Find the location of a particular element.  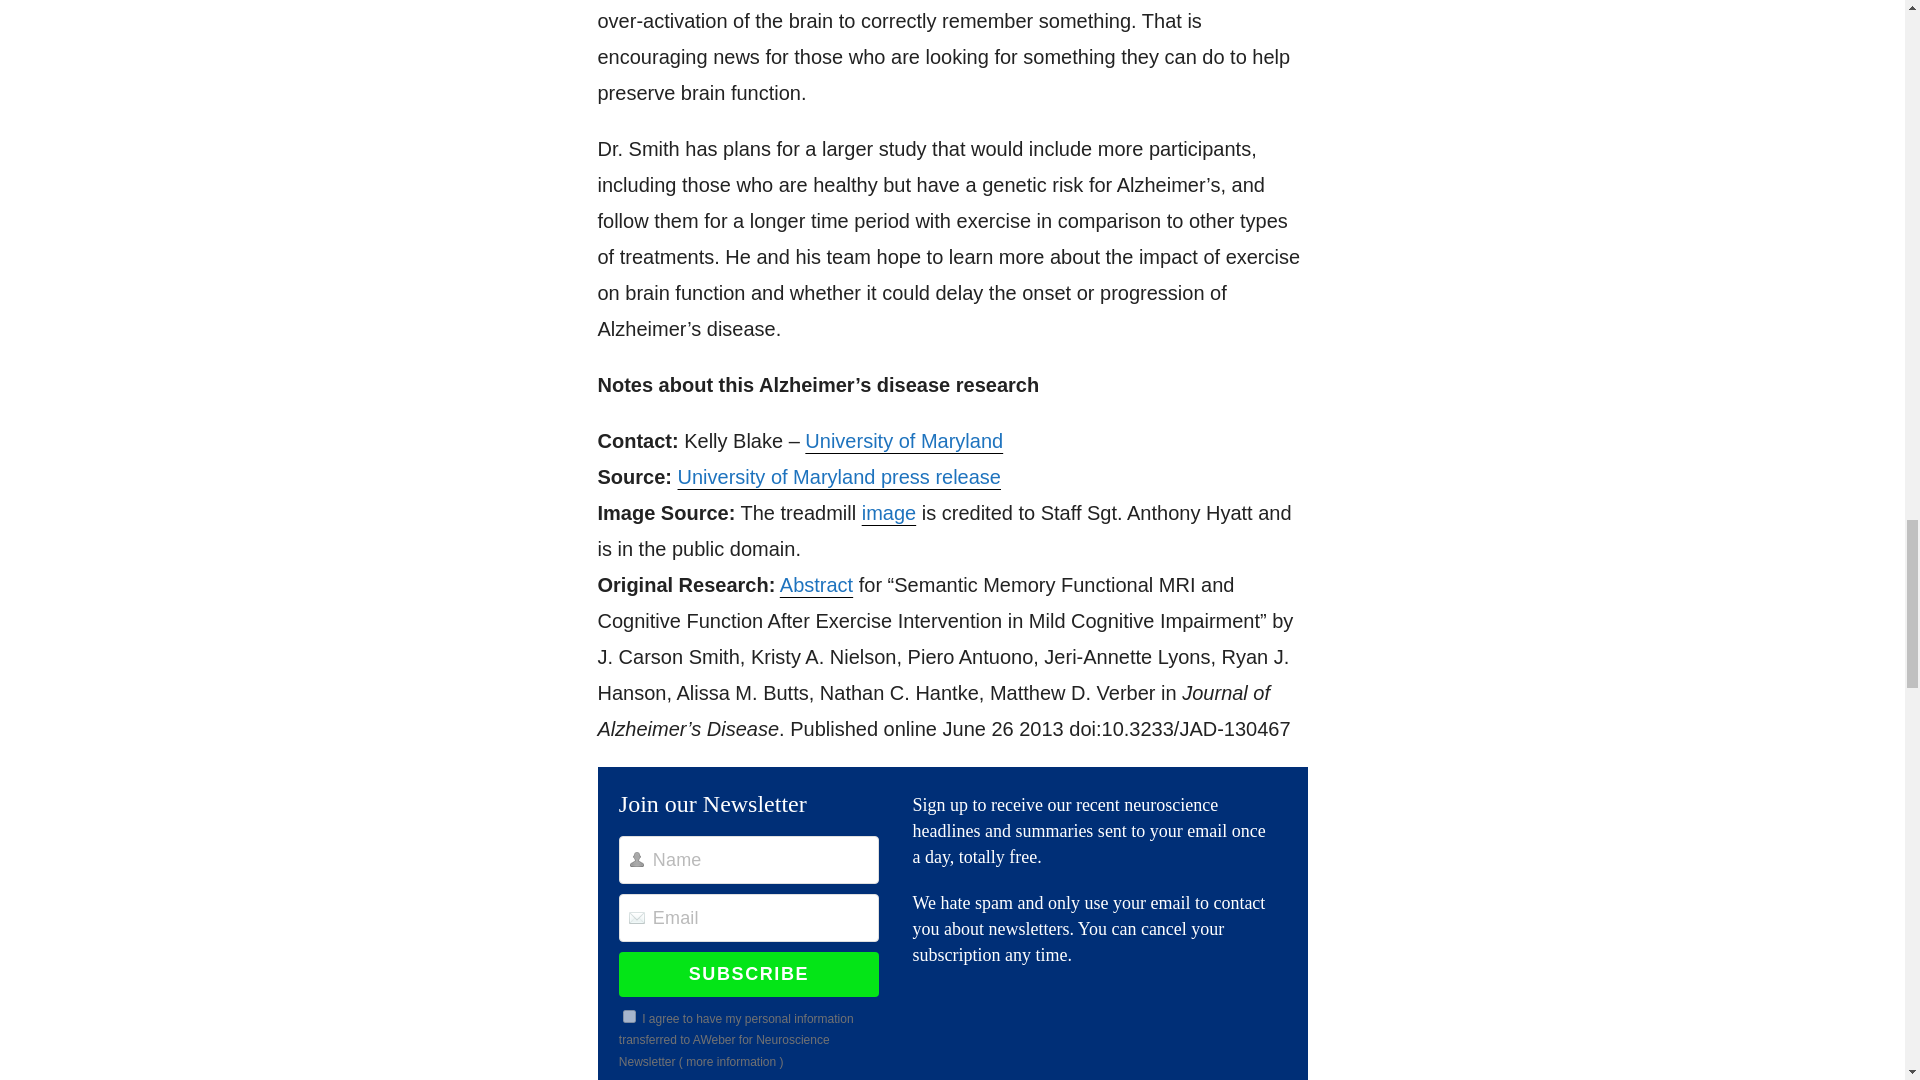

SUBSCRIBE is located at coordinates (748, 973).